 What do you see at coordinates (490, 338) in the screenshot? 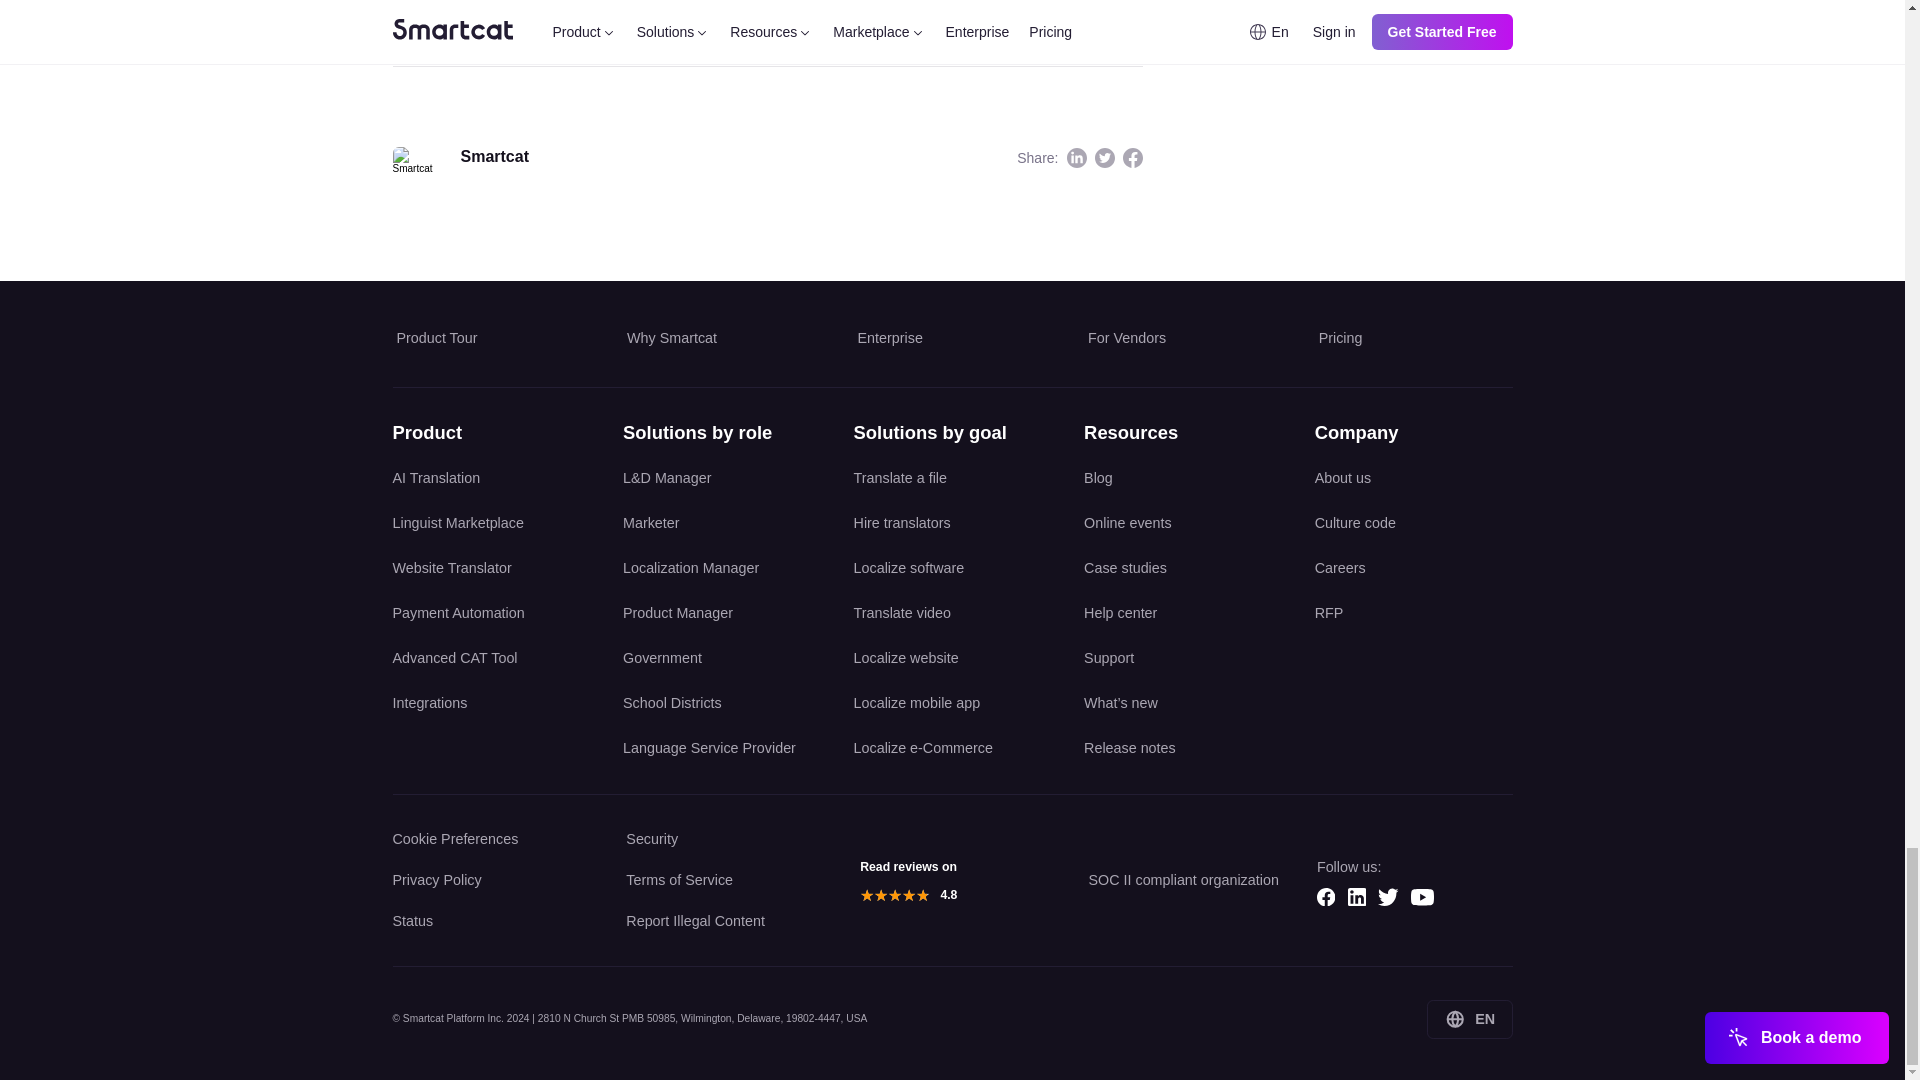
I see `Product Tour` at bounding box center [490, 338].